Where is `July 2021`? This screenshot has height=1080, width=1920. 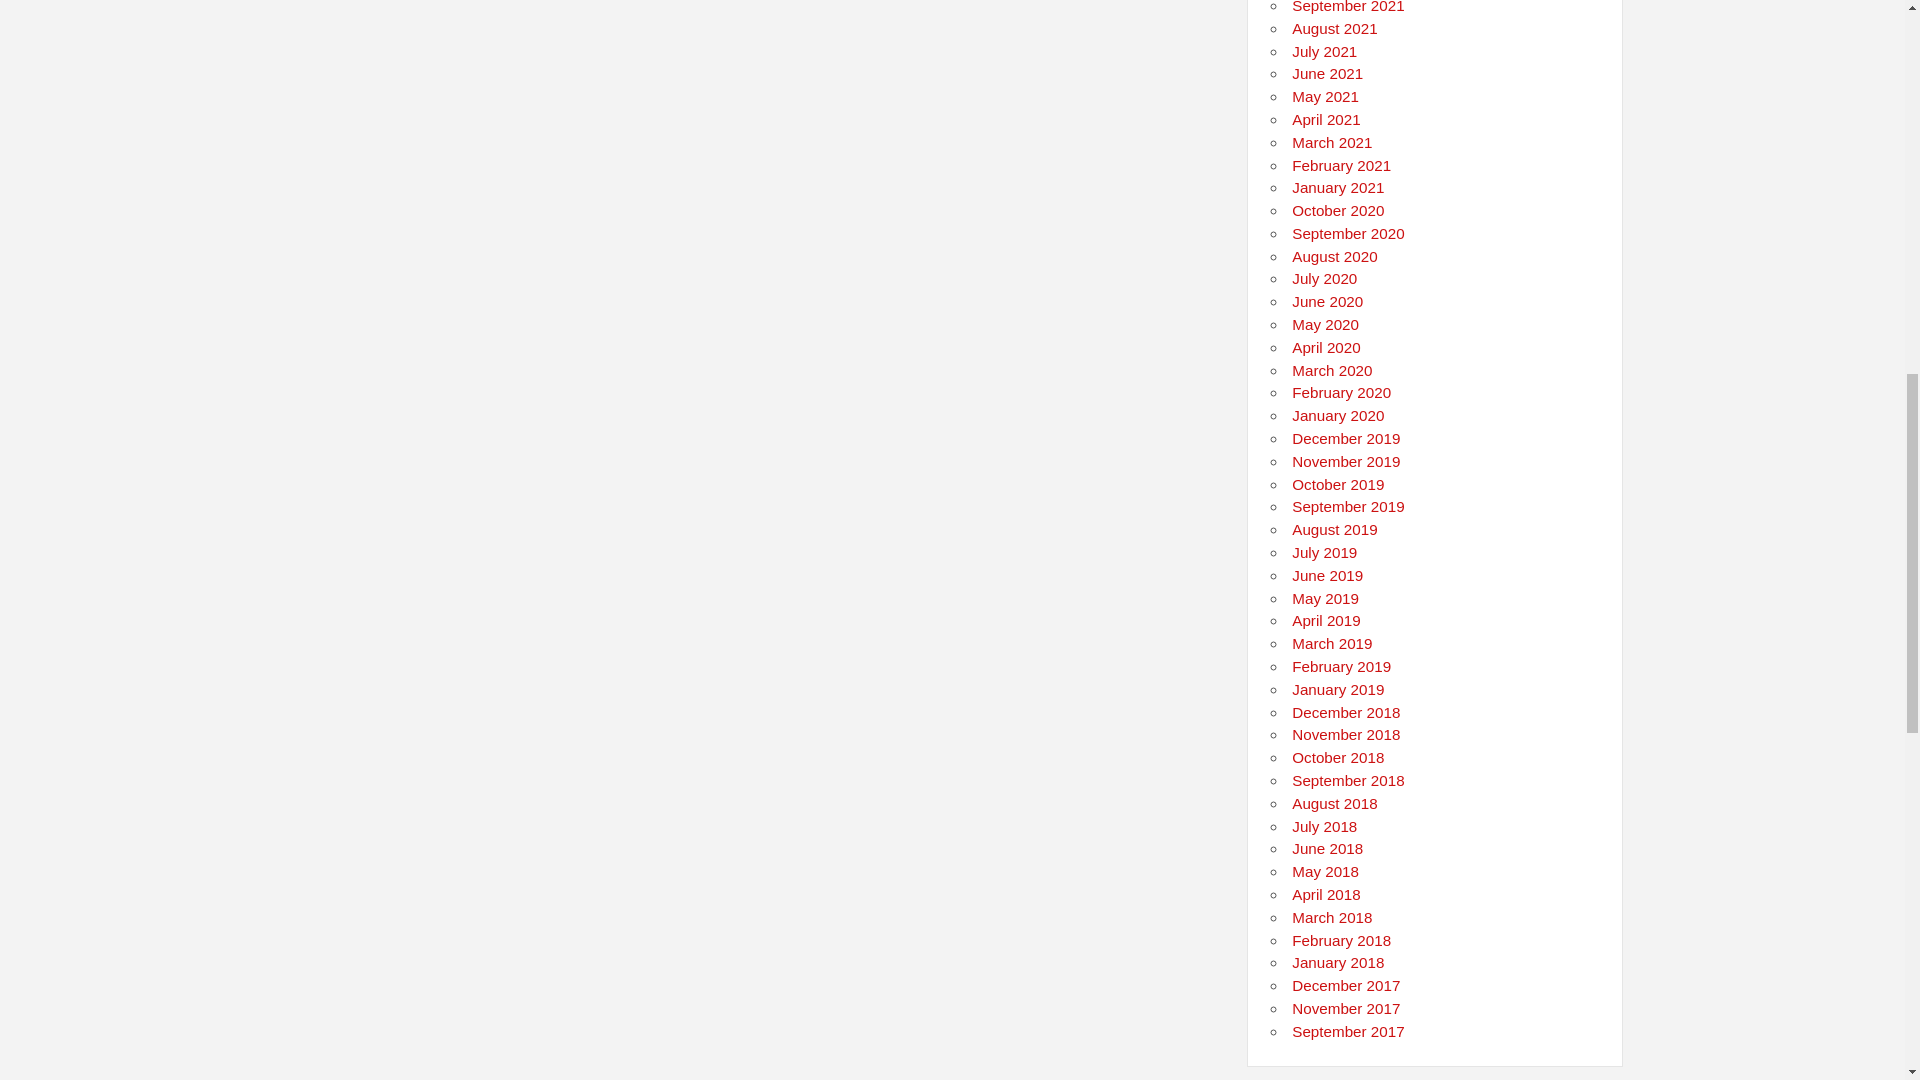 July 2021 is located at coordinates (1324, 52).